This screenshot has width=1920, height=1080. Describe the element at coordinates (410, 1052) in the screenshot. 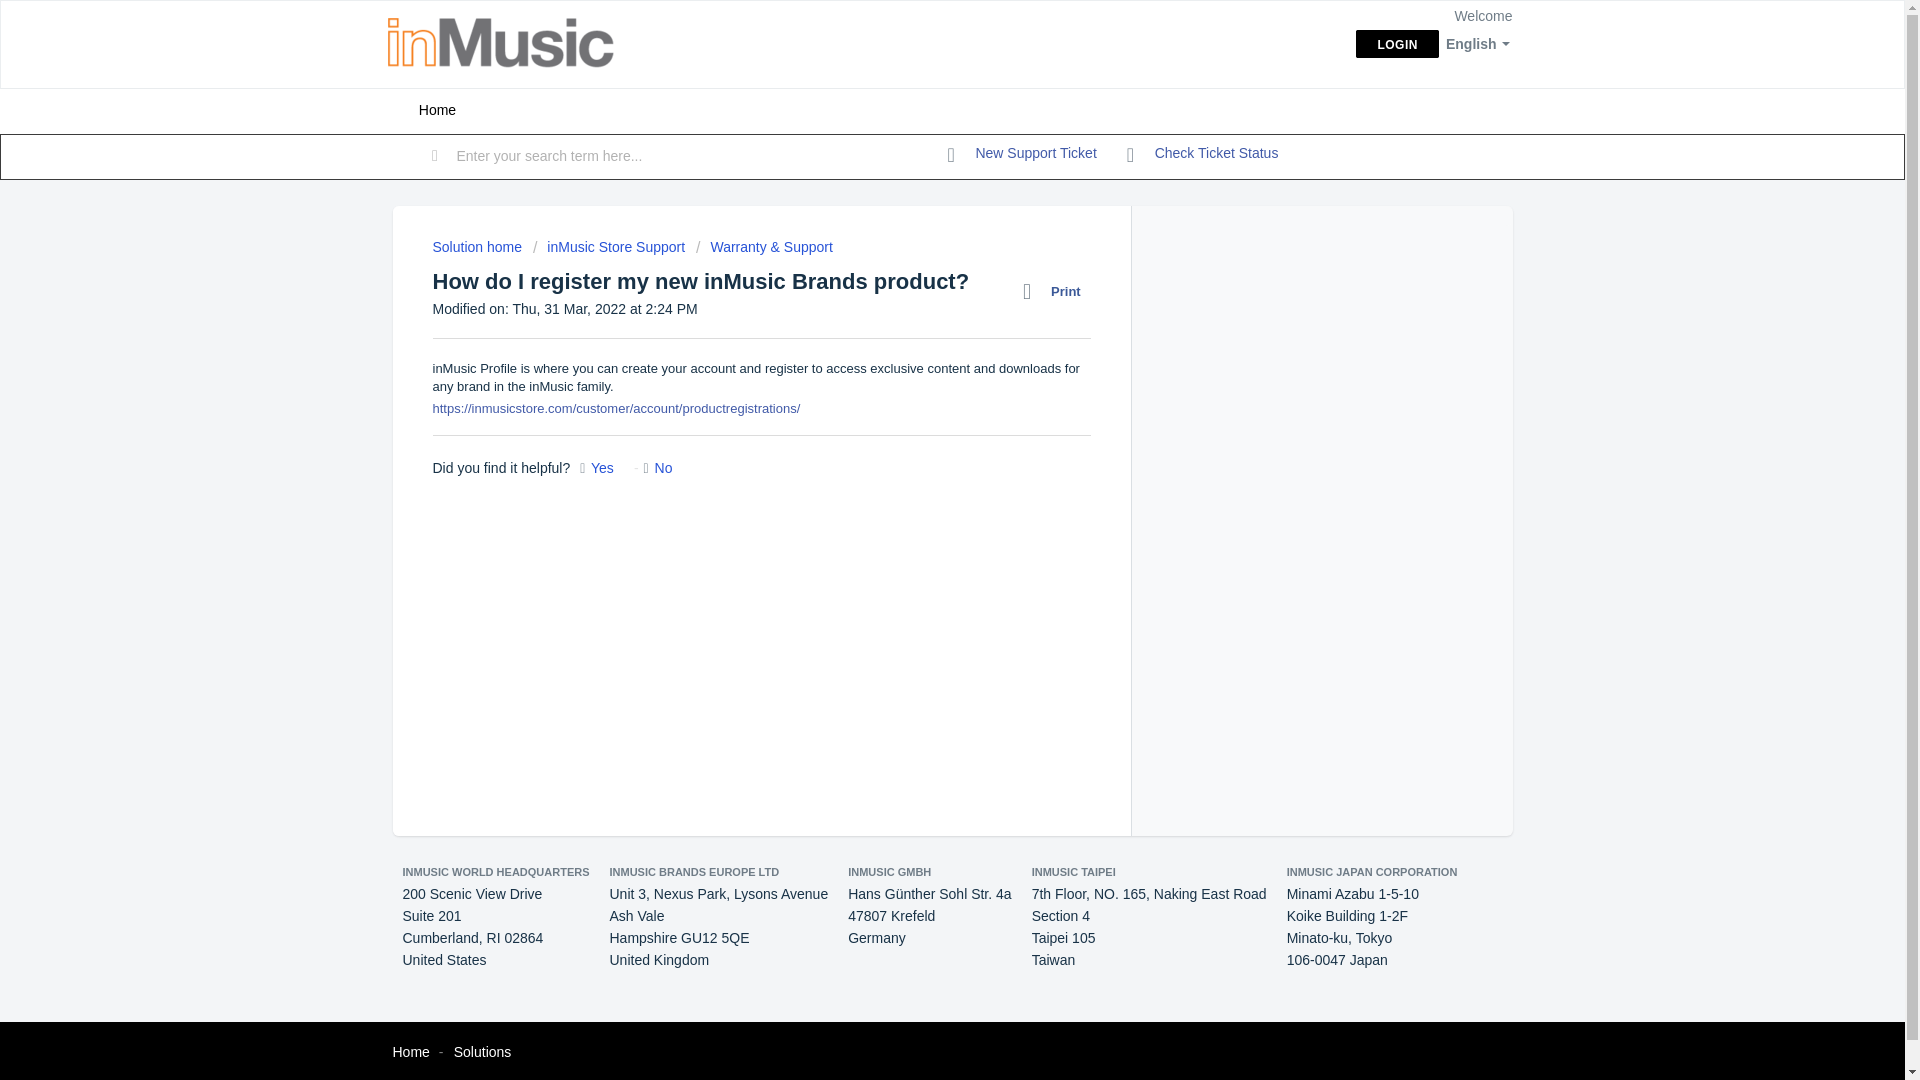

I see `Home` at that location.